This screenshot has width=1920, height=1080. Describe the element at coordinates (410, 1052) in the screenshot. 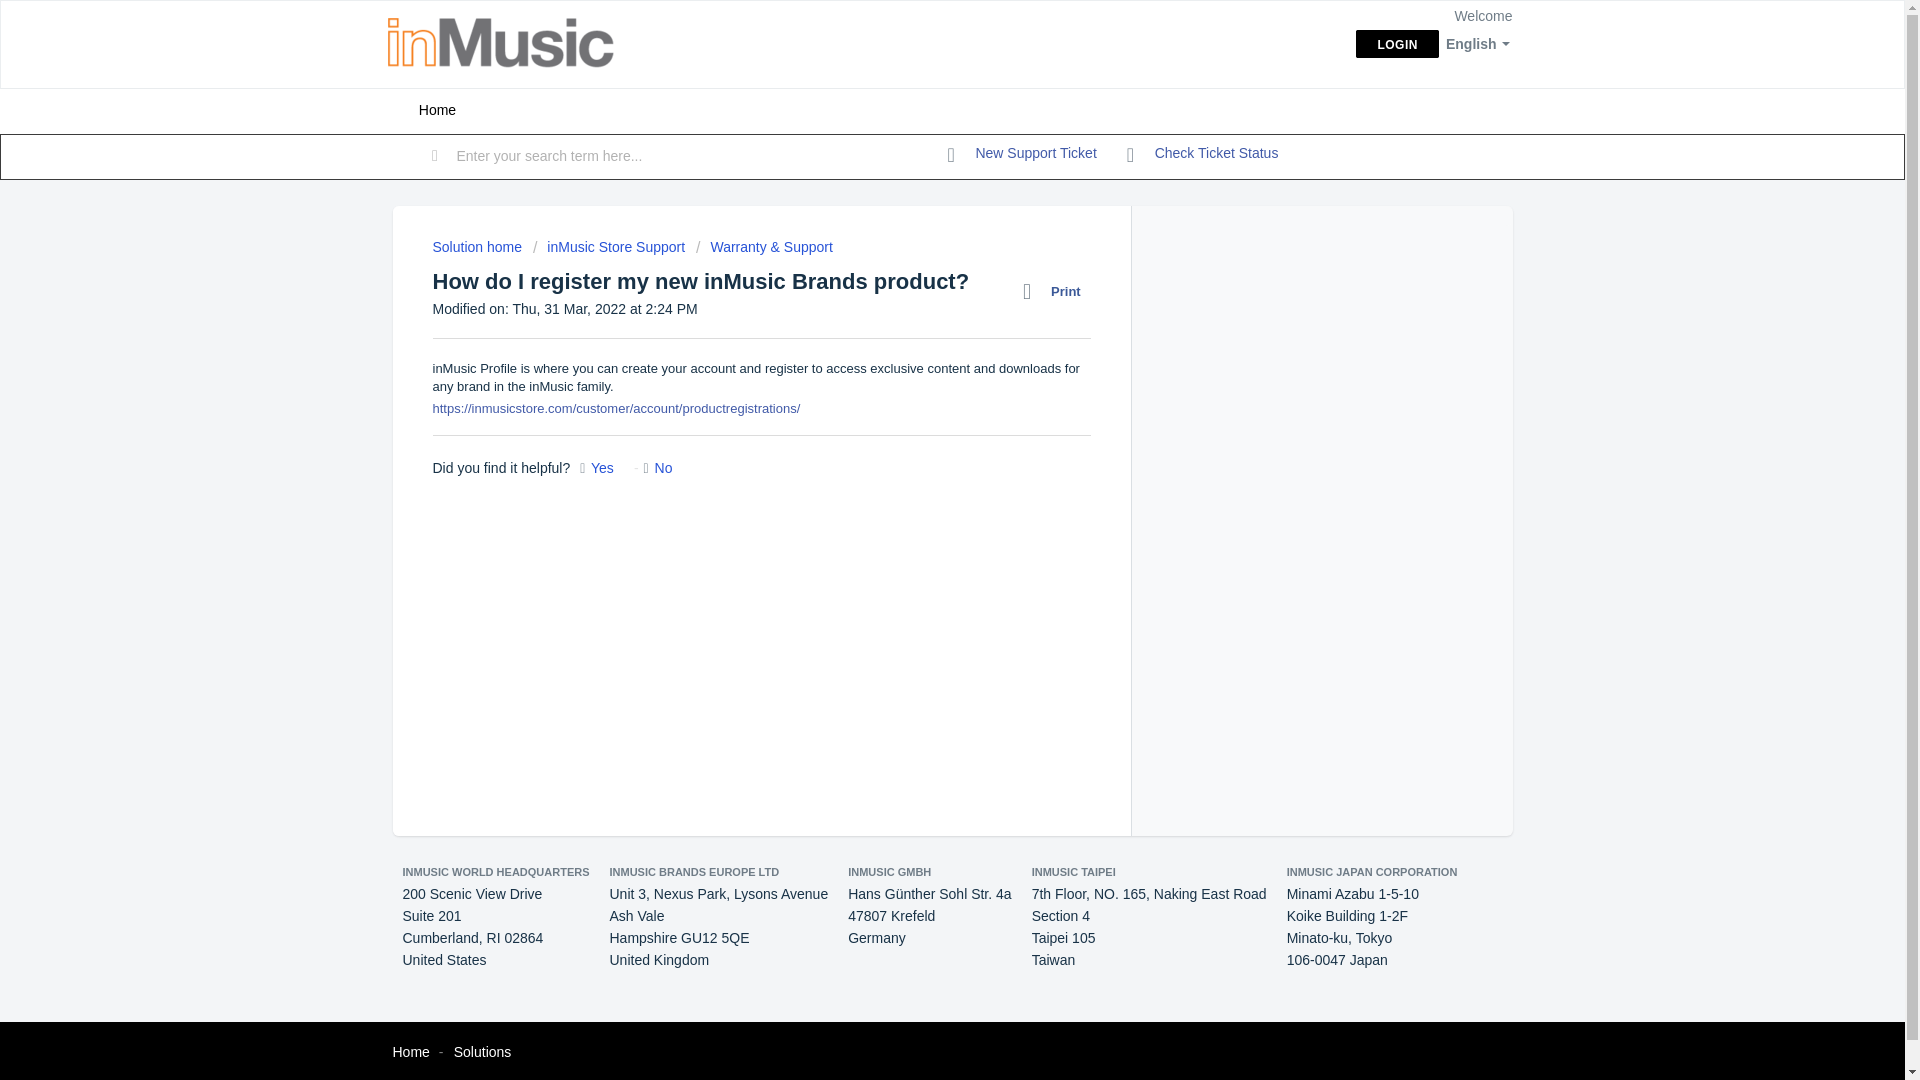

I see `Home` at that location.